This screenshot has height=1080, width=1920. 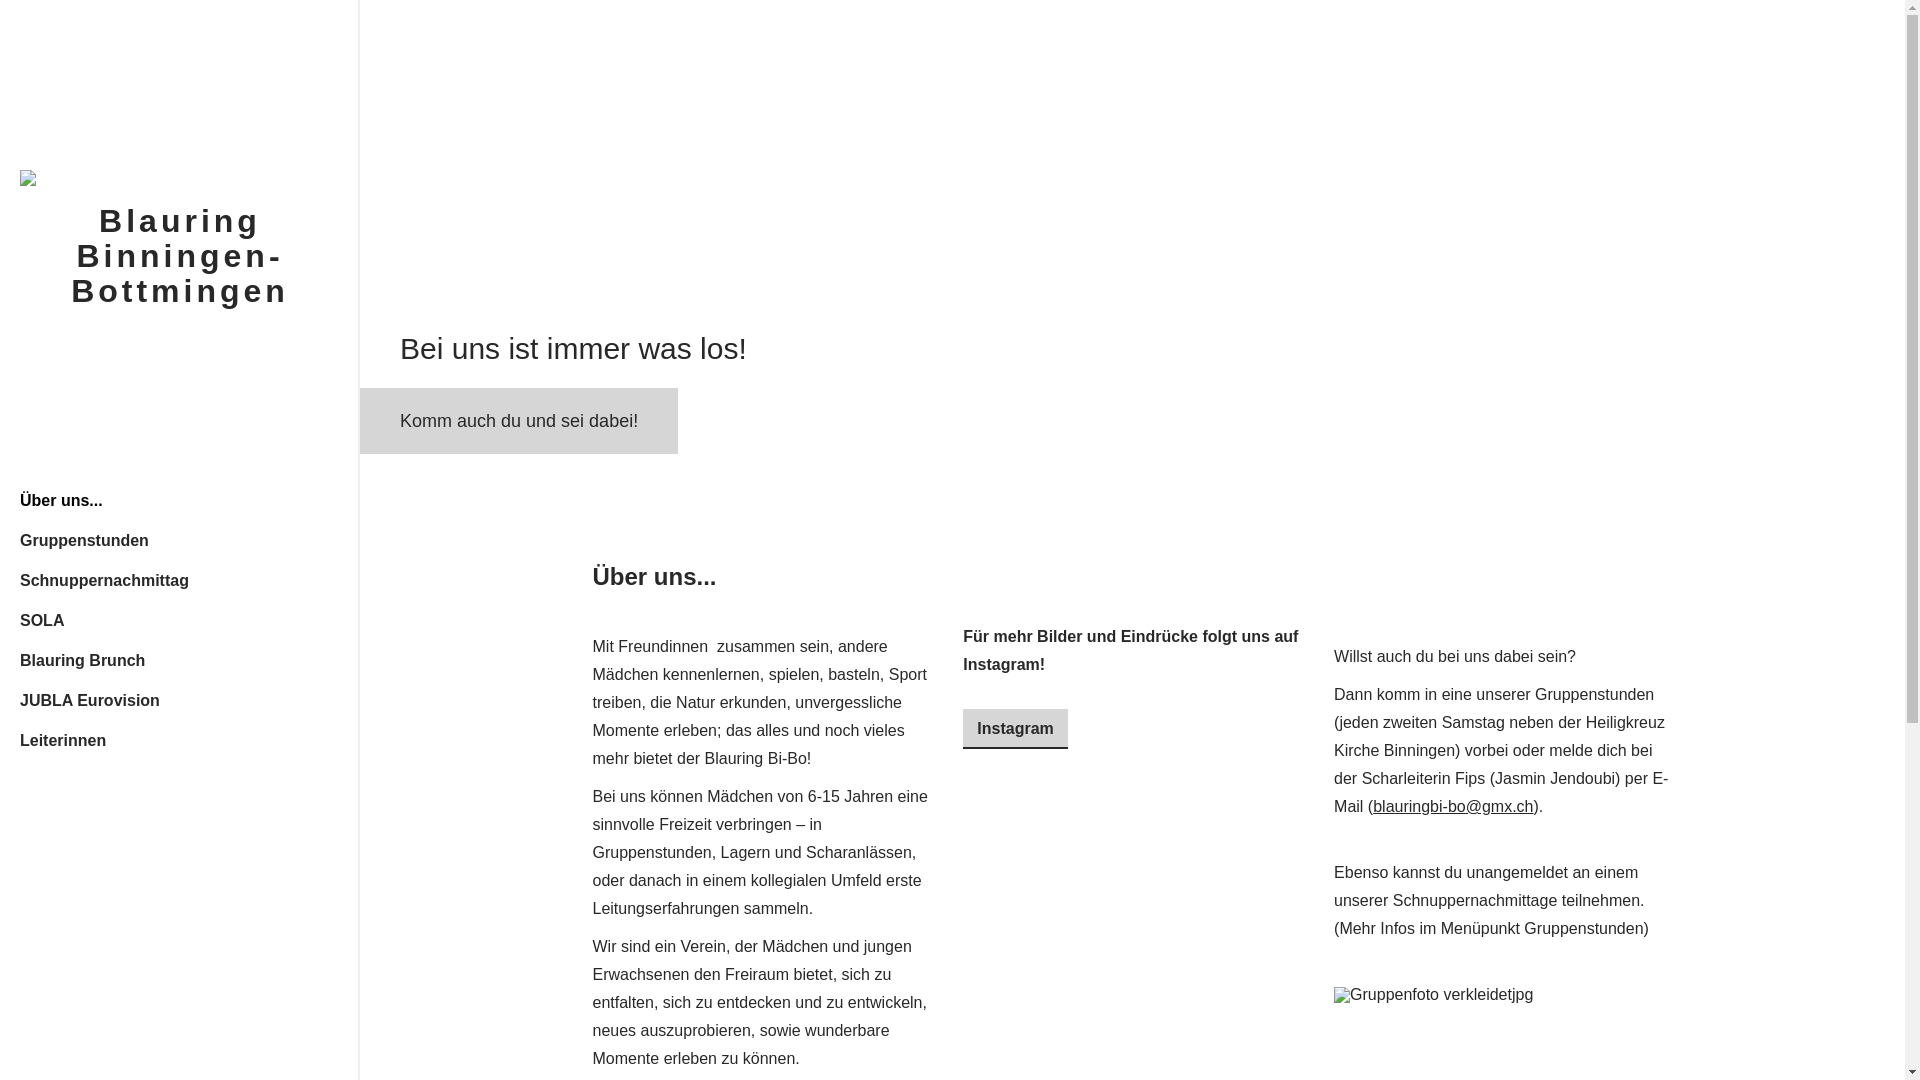 I want to click on JUBLA Eurovision, so click(x=180, y=700).